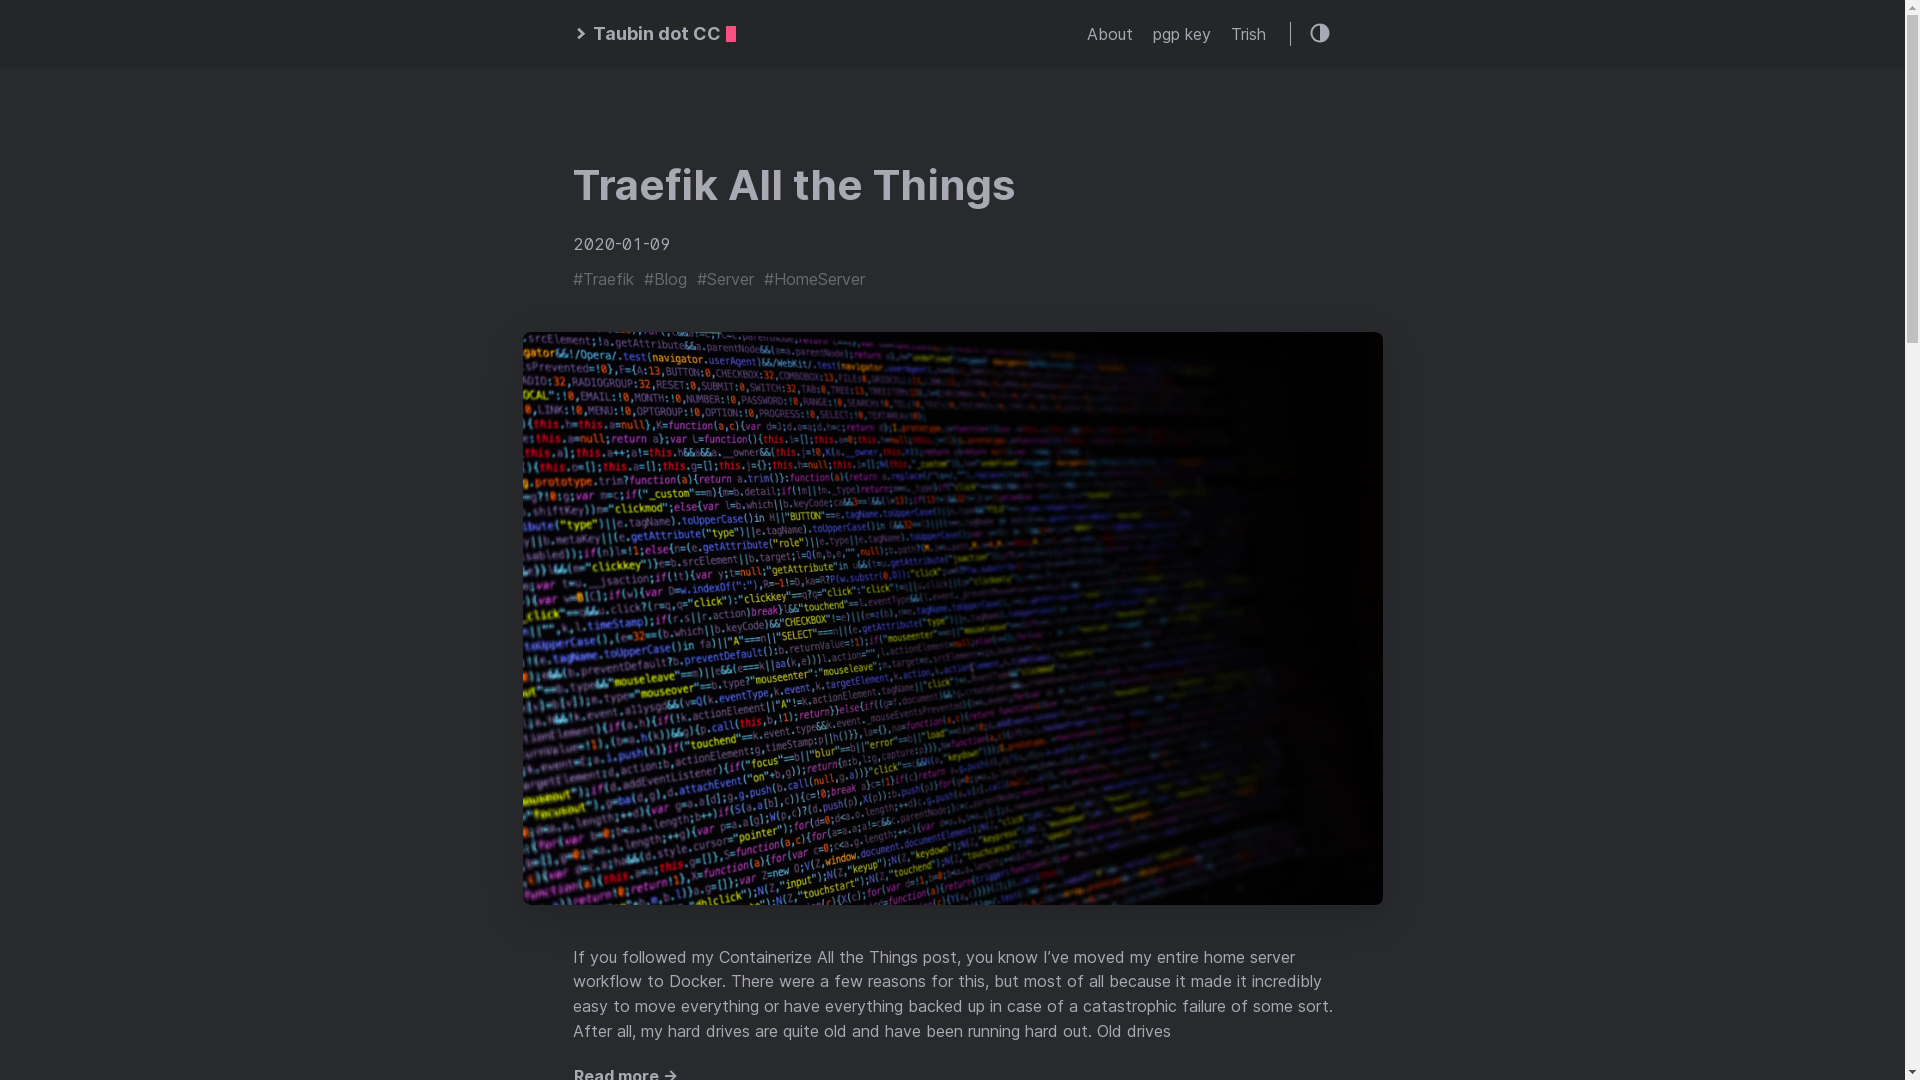  What do you see at coordinates (724, 279) in the screenshot?
I see `#Server` at bounding box center [724, 279].